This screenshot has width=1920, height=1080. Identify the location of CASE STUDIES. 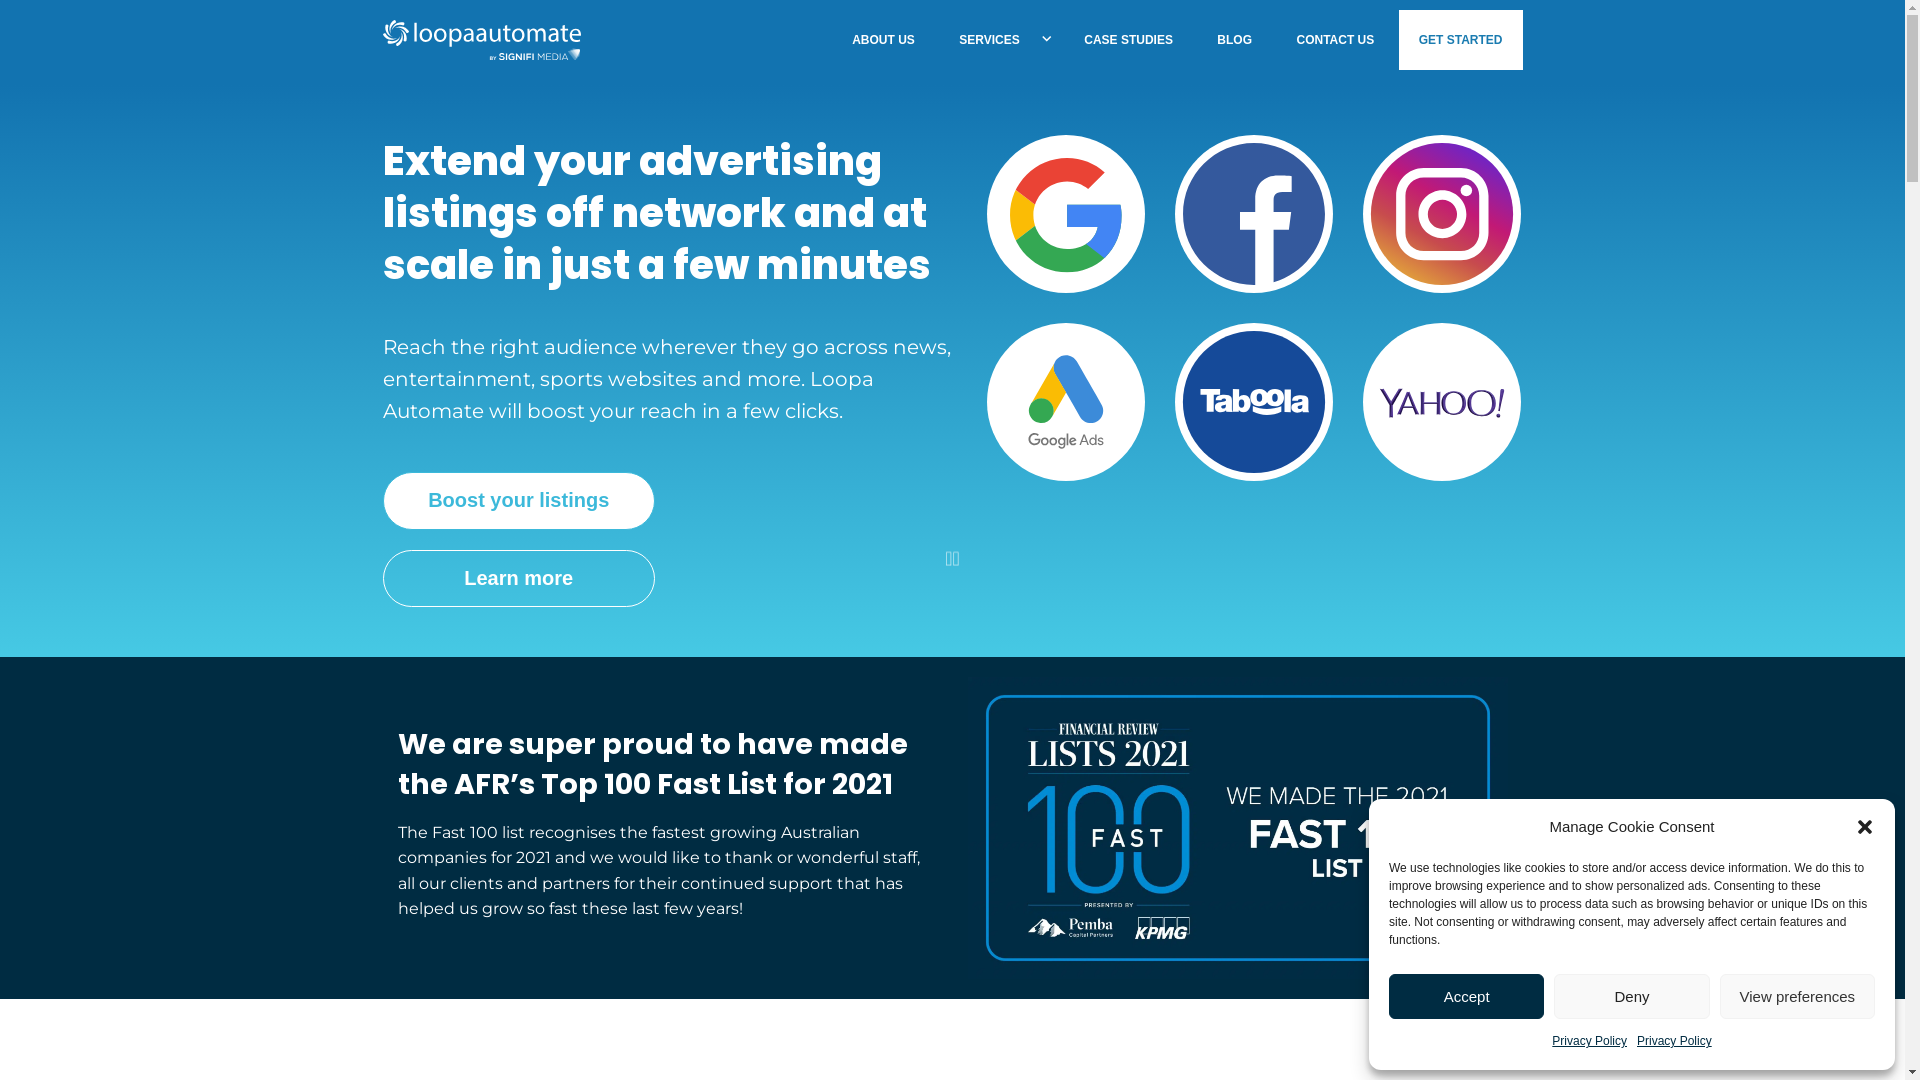
(1128, 40).